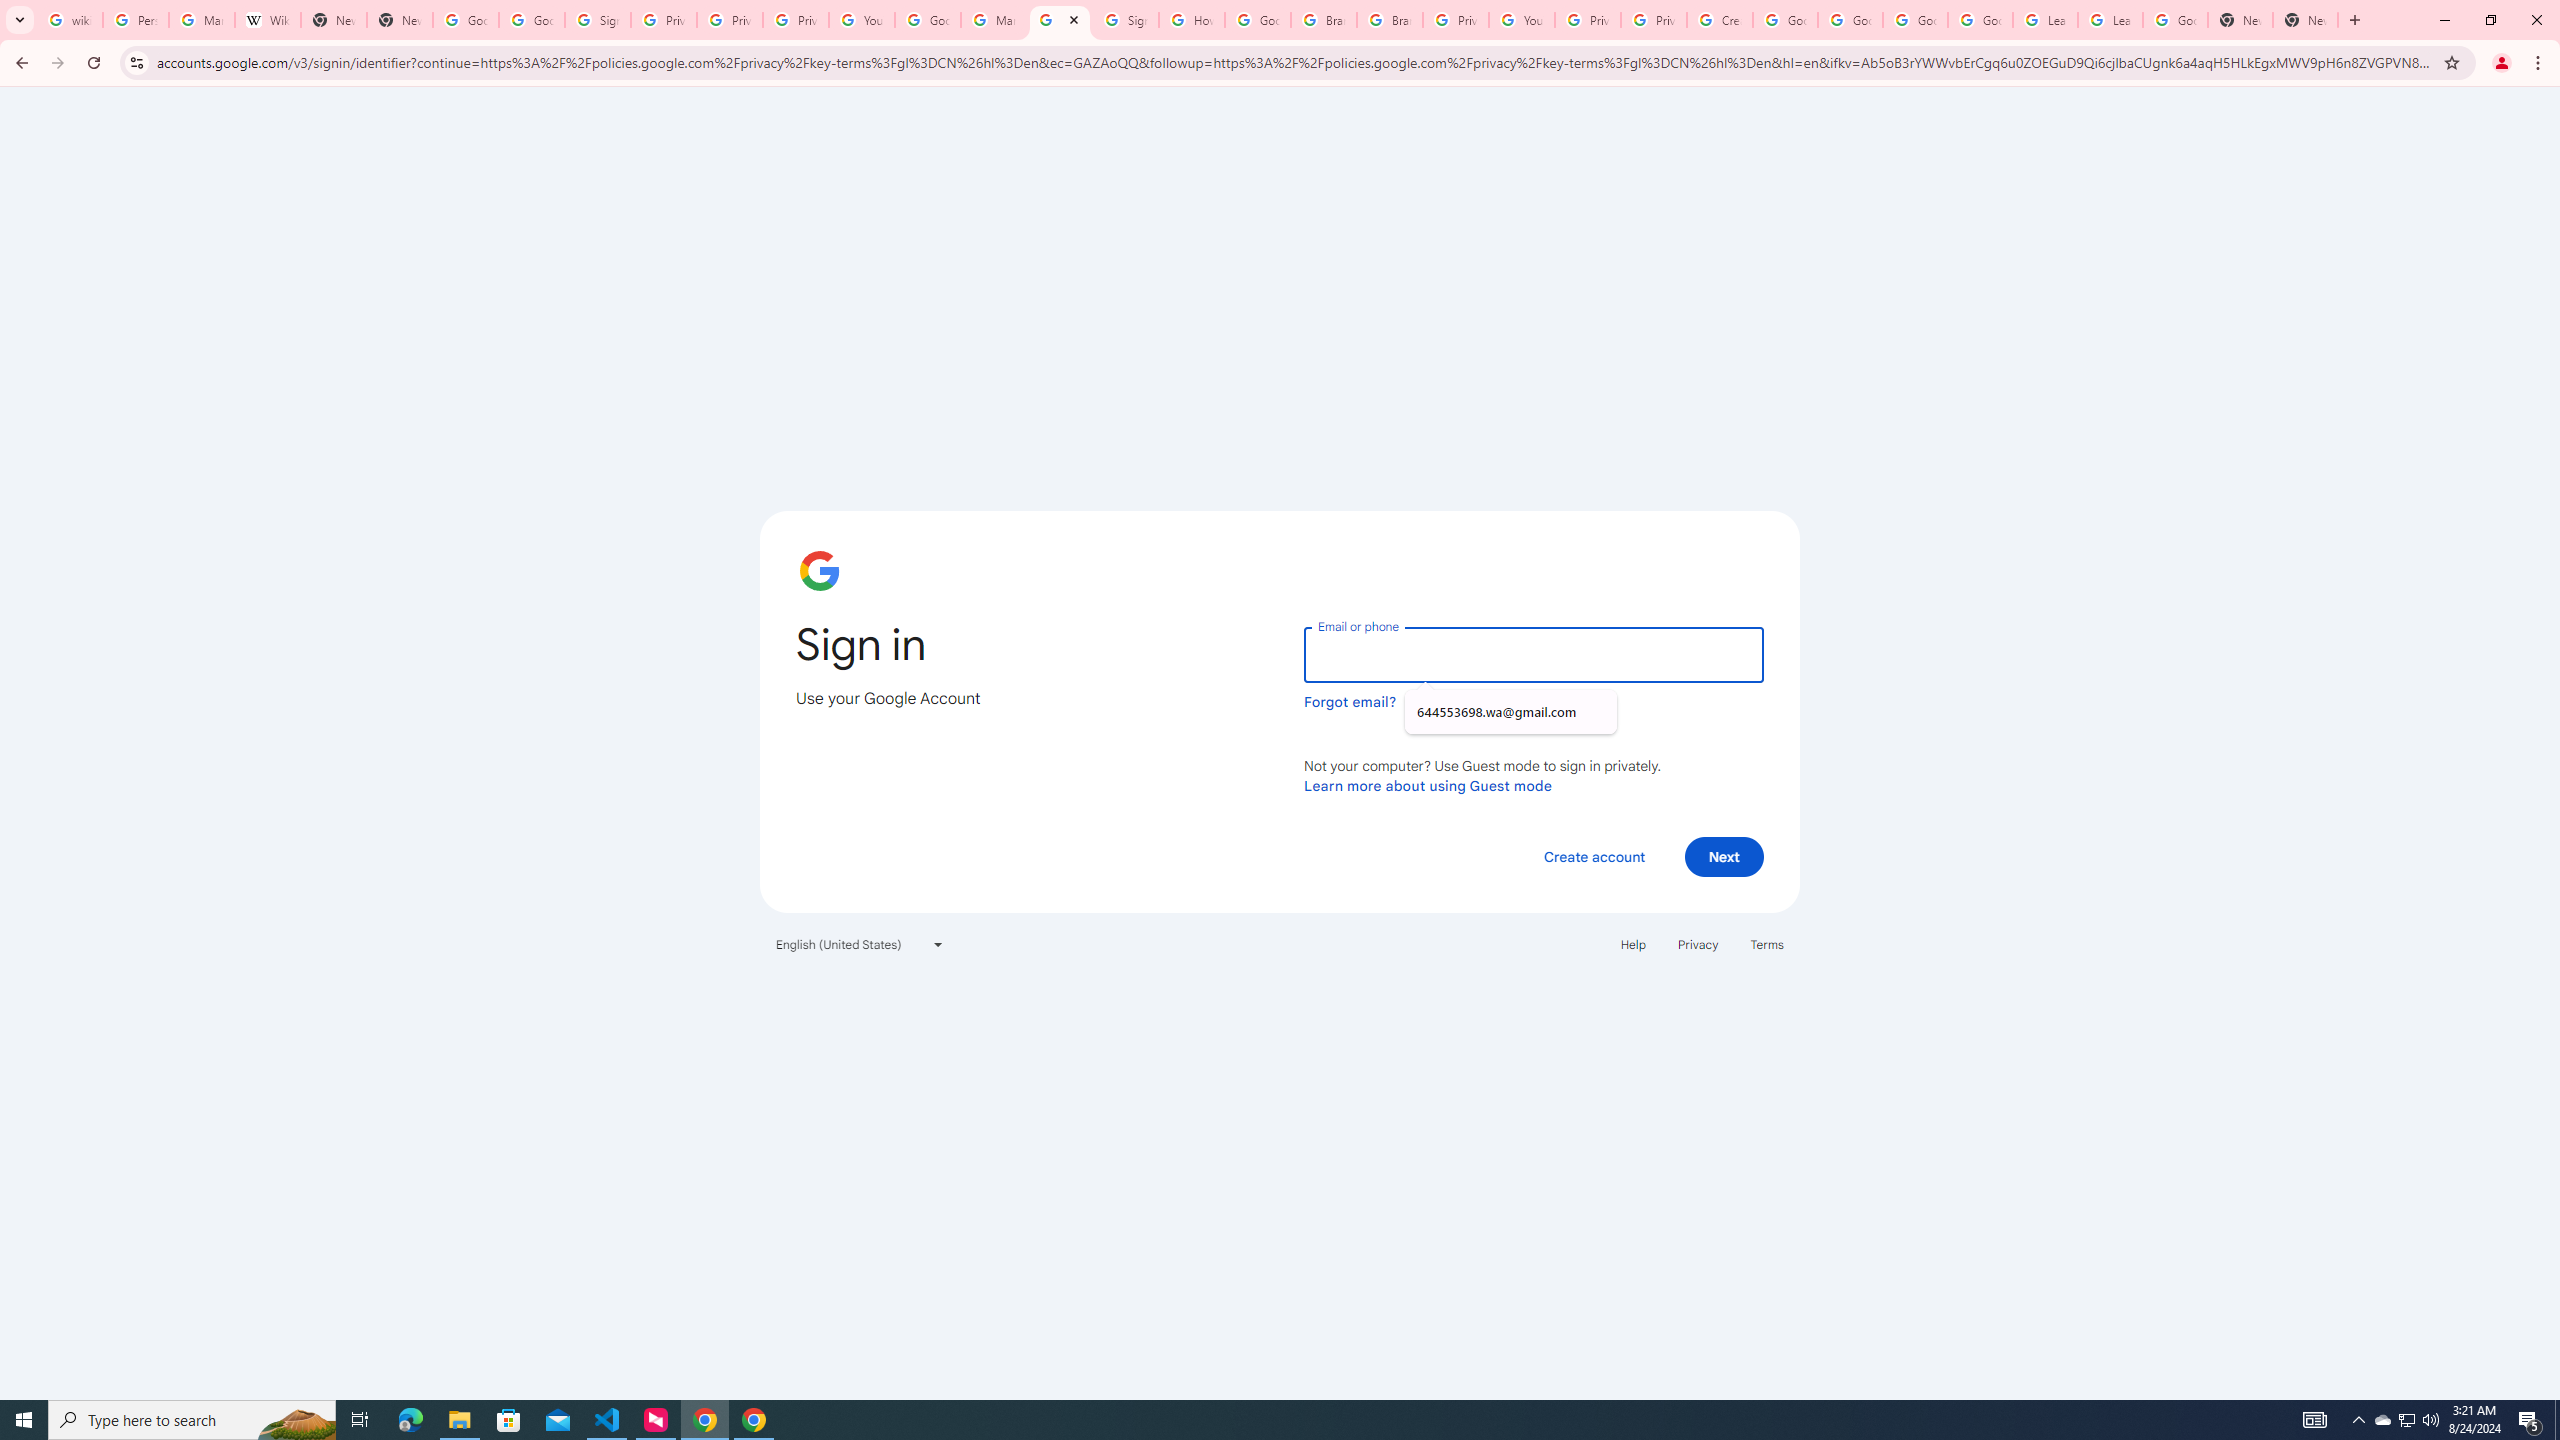  What do you see at coordinates (19, 20) in the screenshot?
I see `Search tabs` at bounding box center [19, 20].